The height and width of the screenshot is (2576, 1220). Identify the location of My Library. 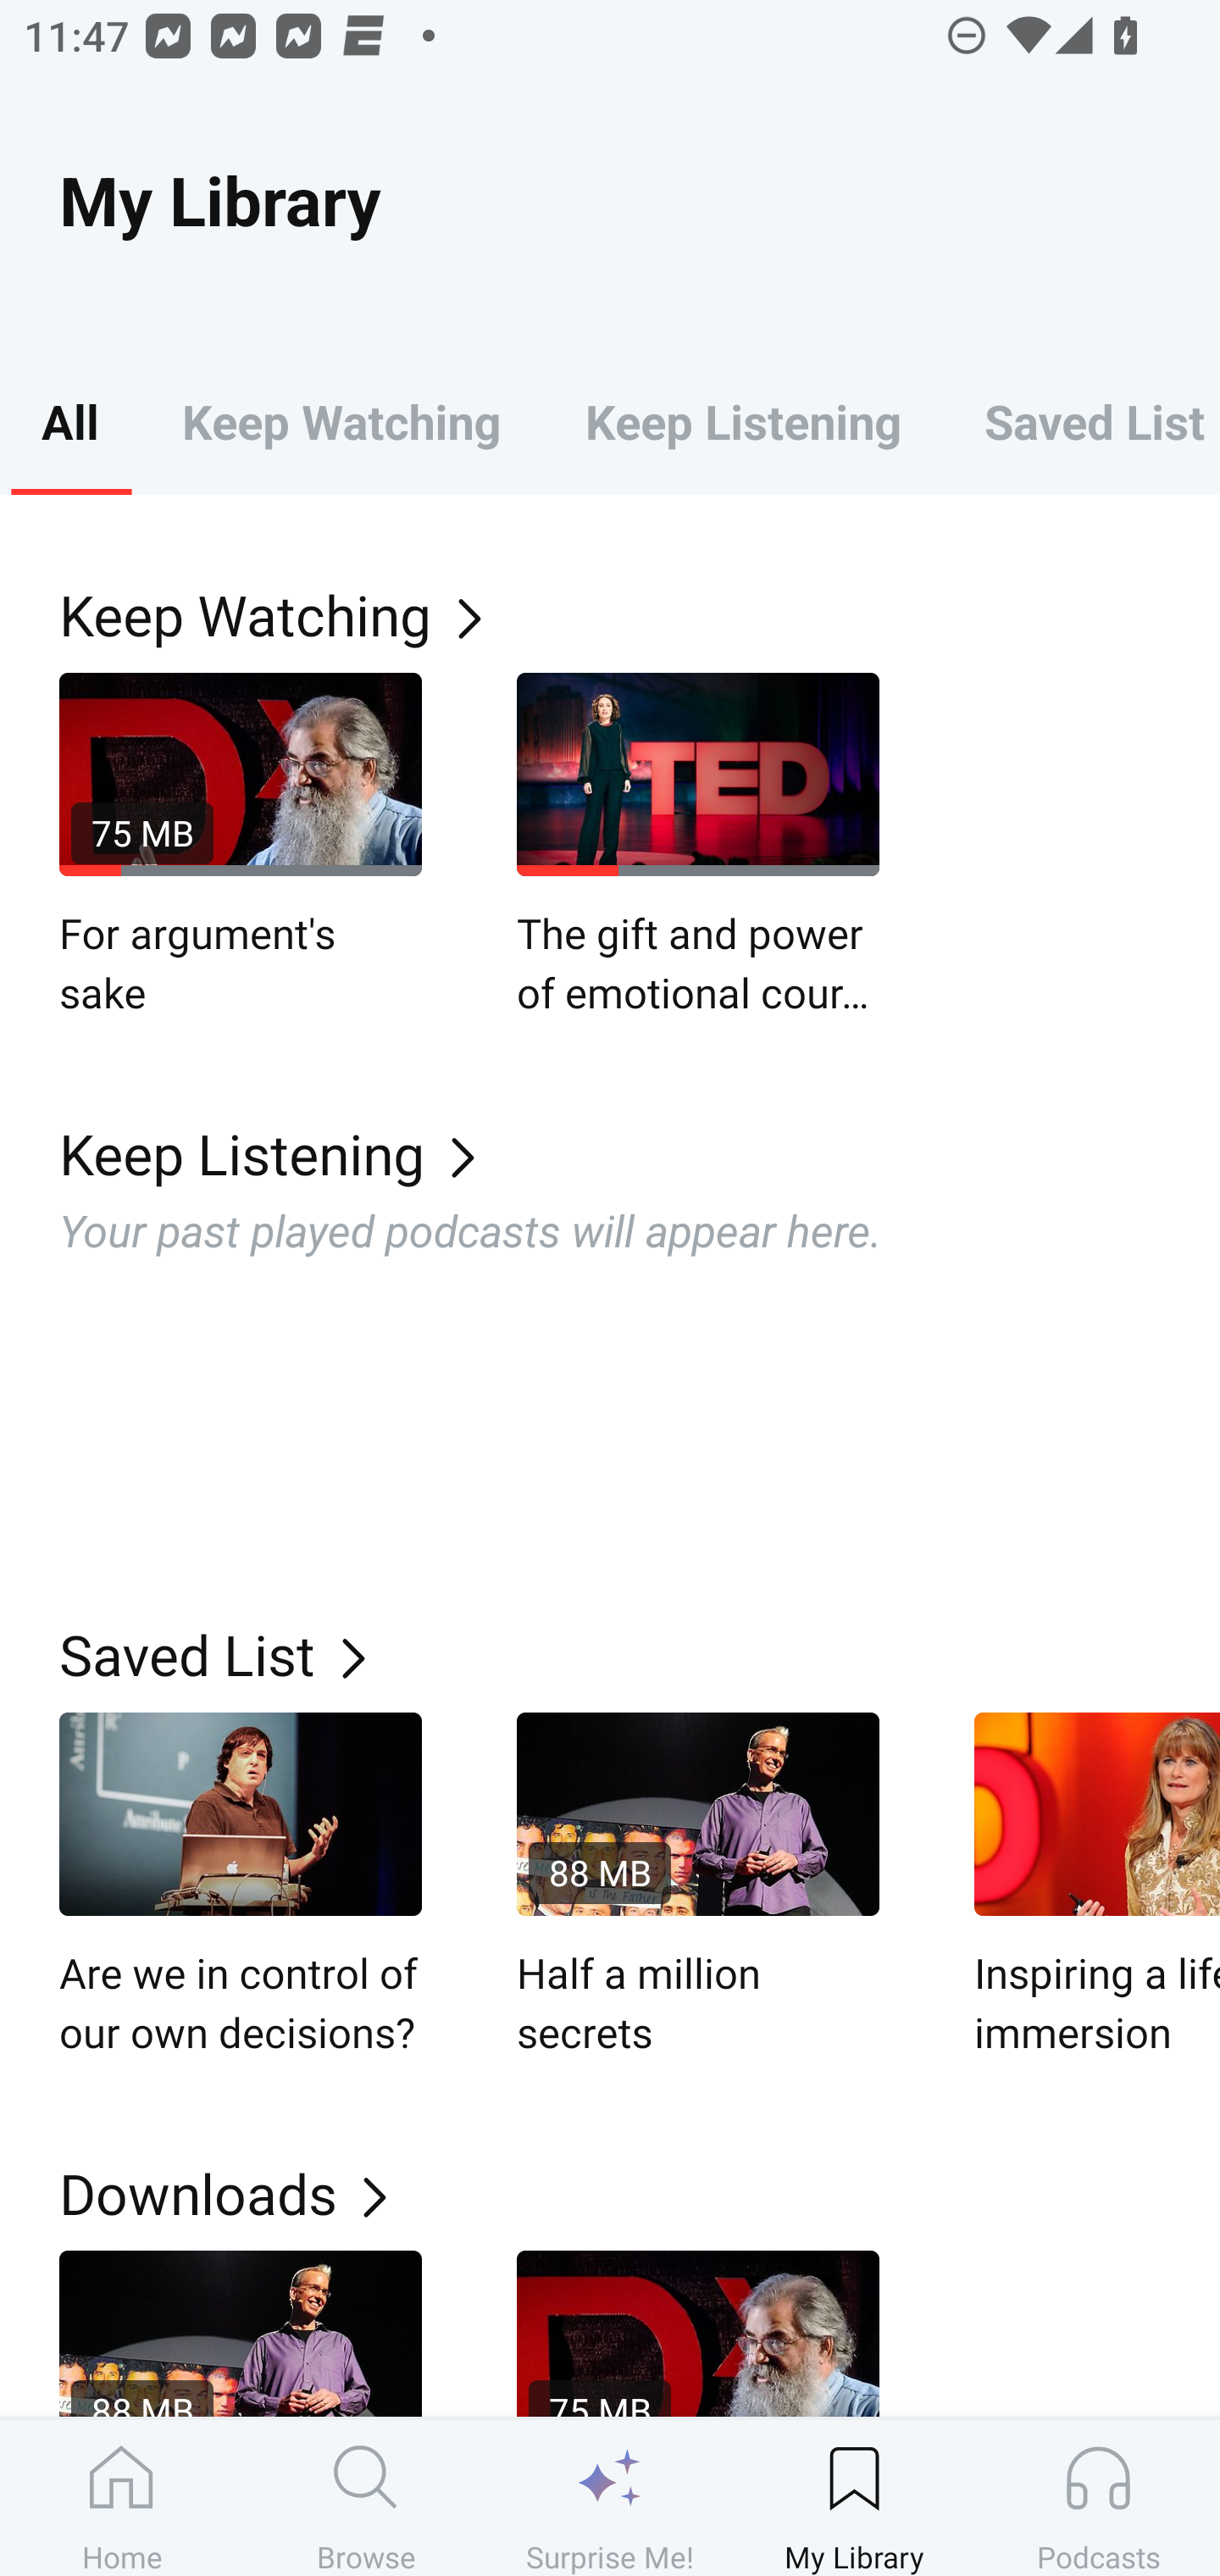
(854, 2497).